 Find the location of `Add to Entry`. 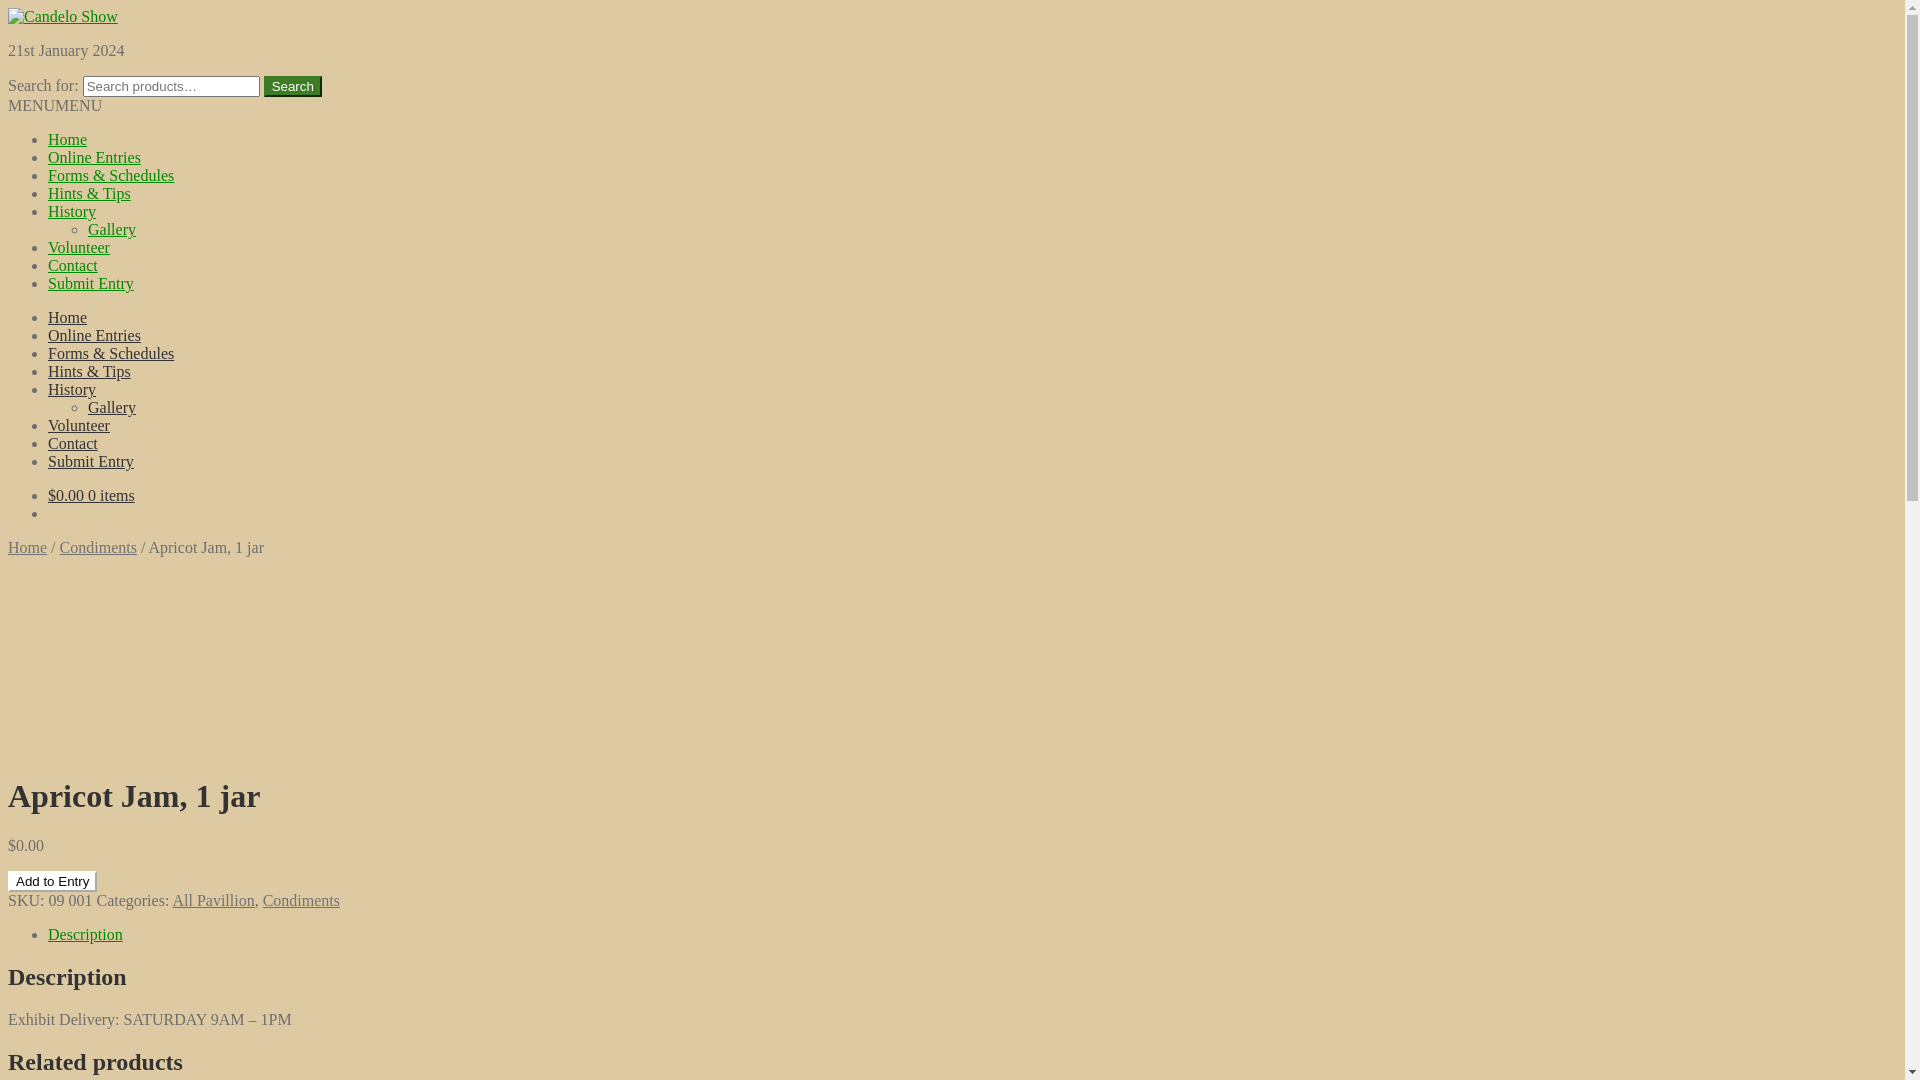

Add to Entry is located at coordinates (52, 882).